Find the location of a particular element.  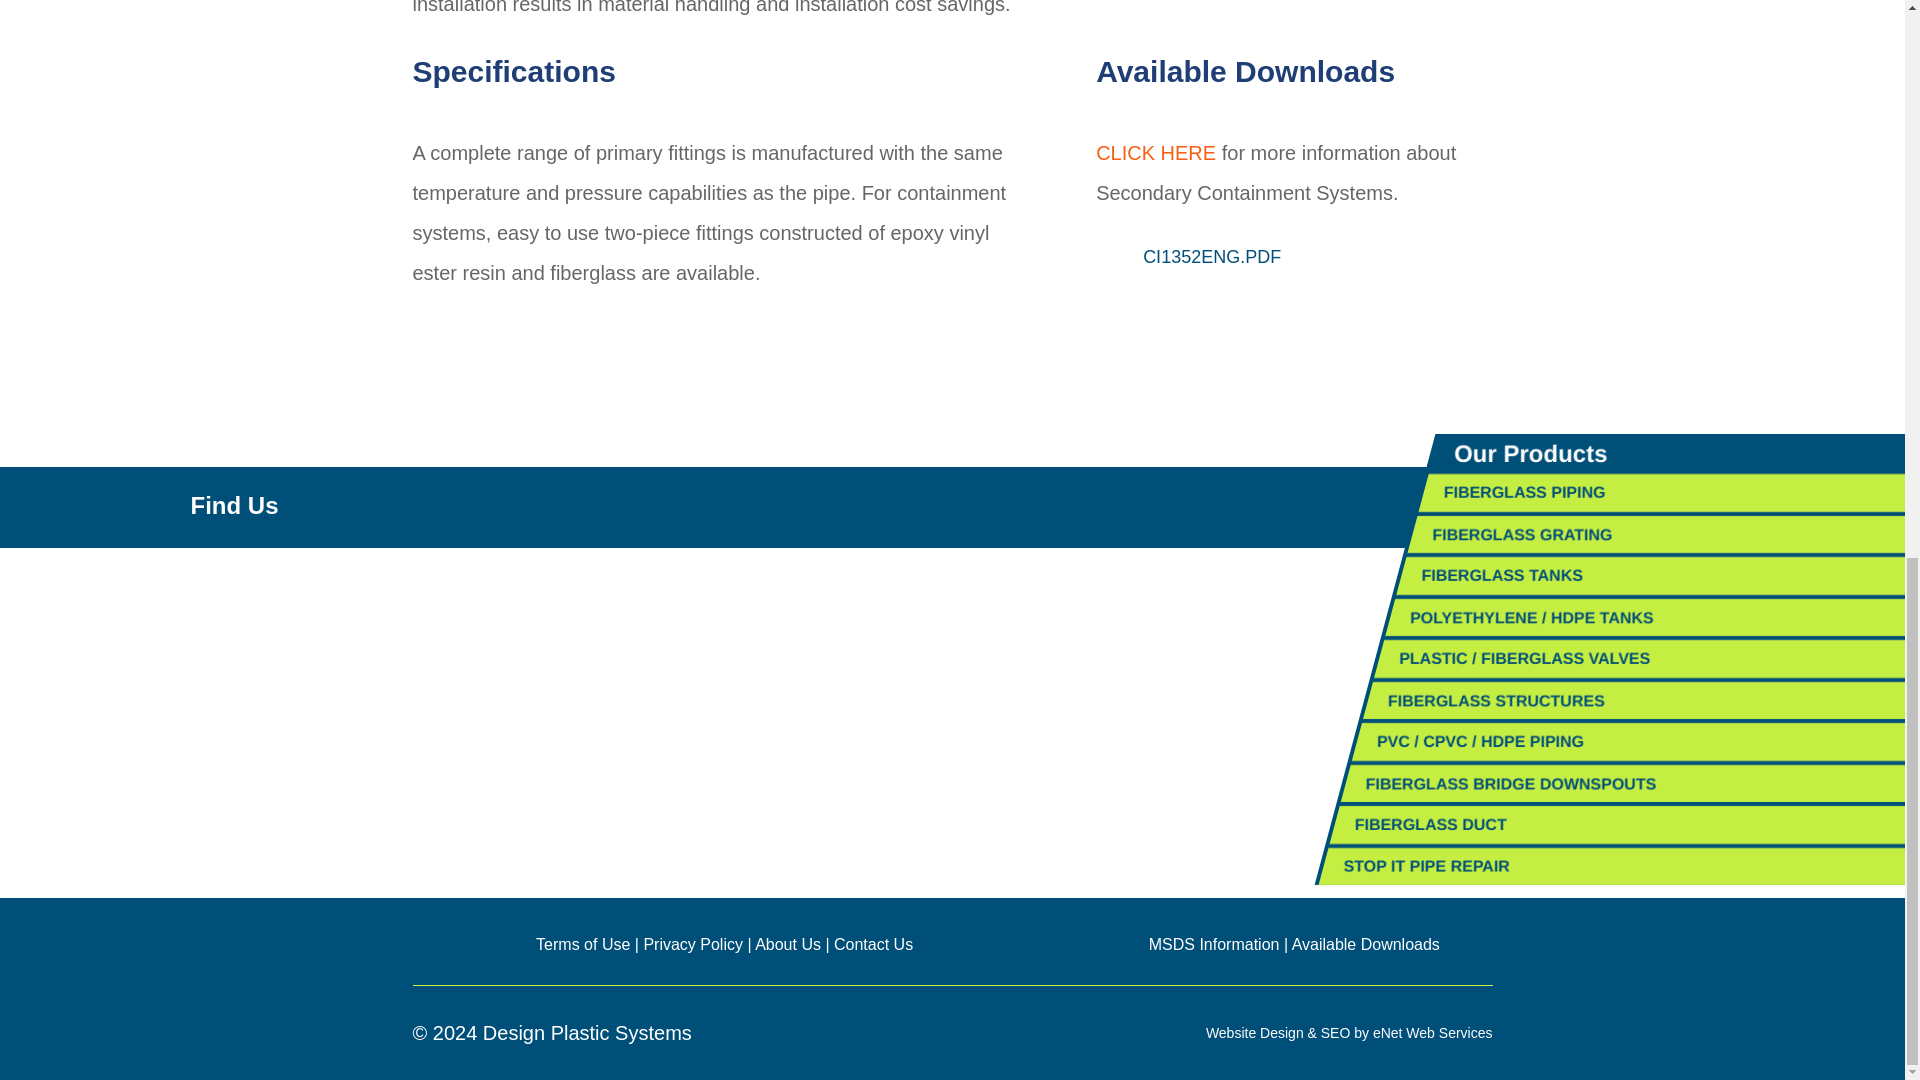

CLICK HERE is located at coordinates (1156, 152).